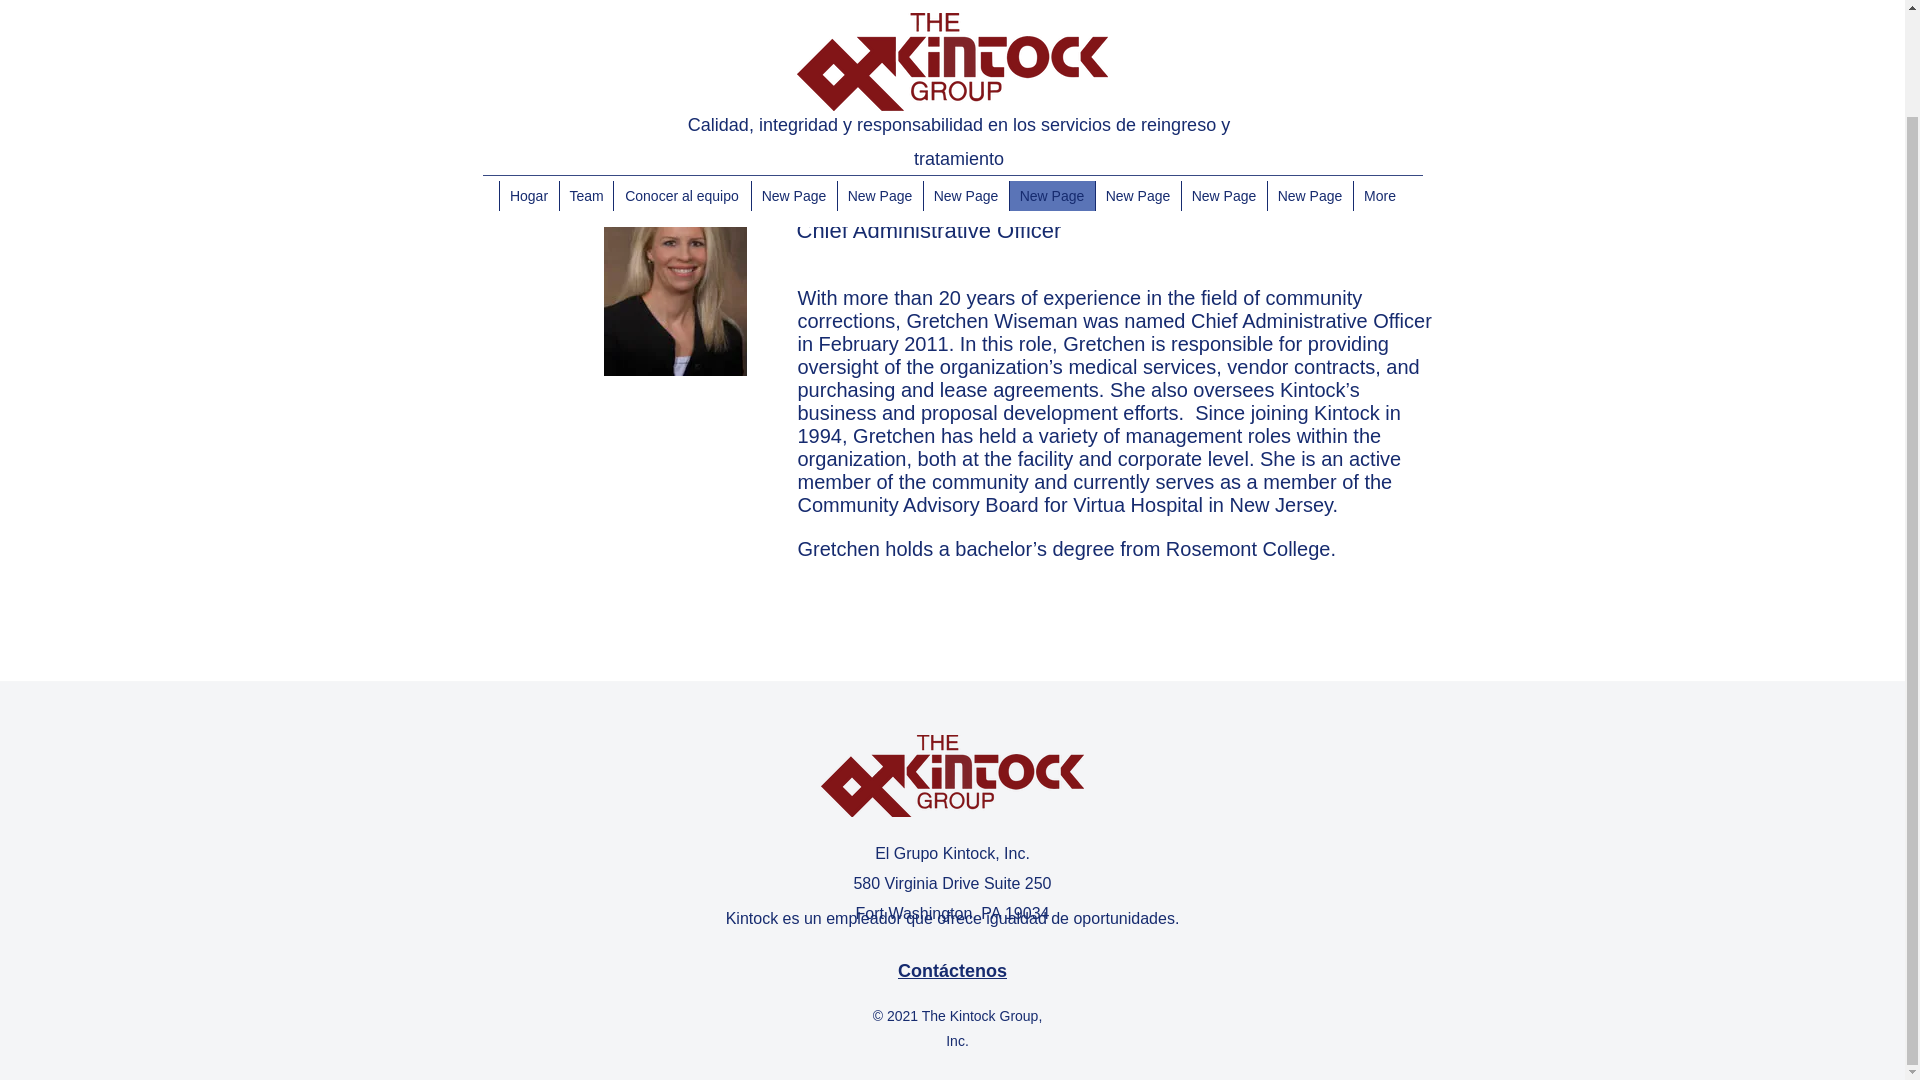 This screenshot has width=1920, height=1080. What do you see at coordinates (1308, 78) in the screenshot?
I see `New Page` at bounding box center [1308, 78].